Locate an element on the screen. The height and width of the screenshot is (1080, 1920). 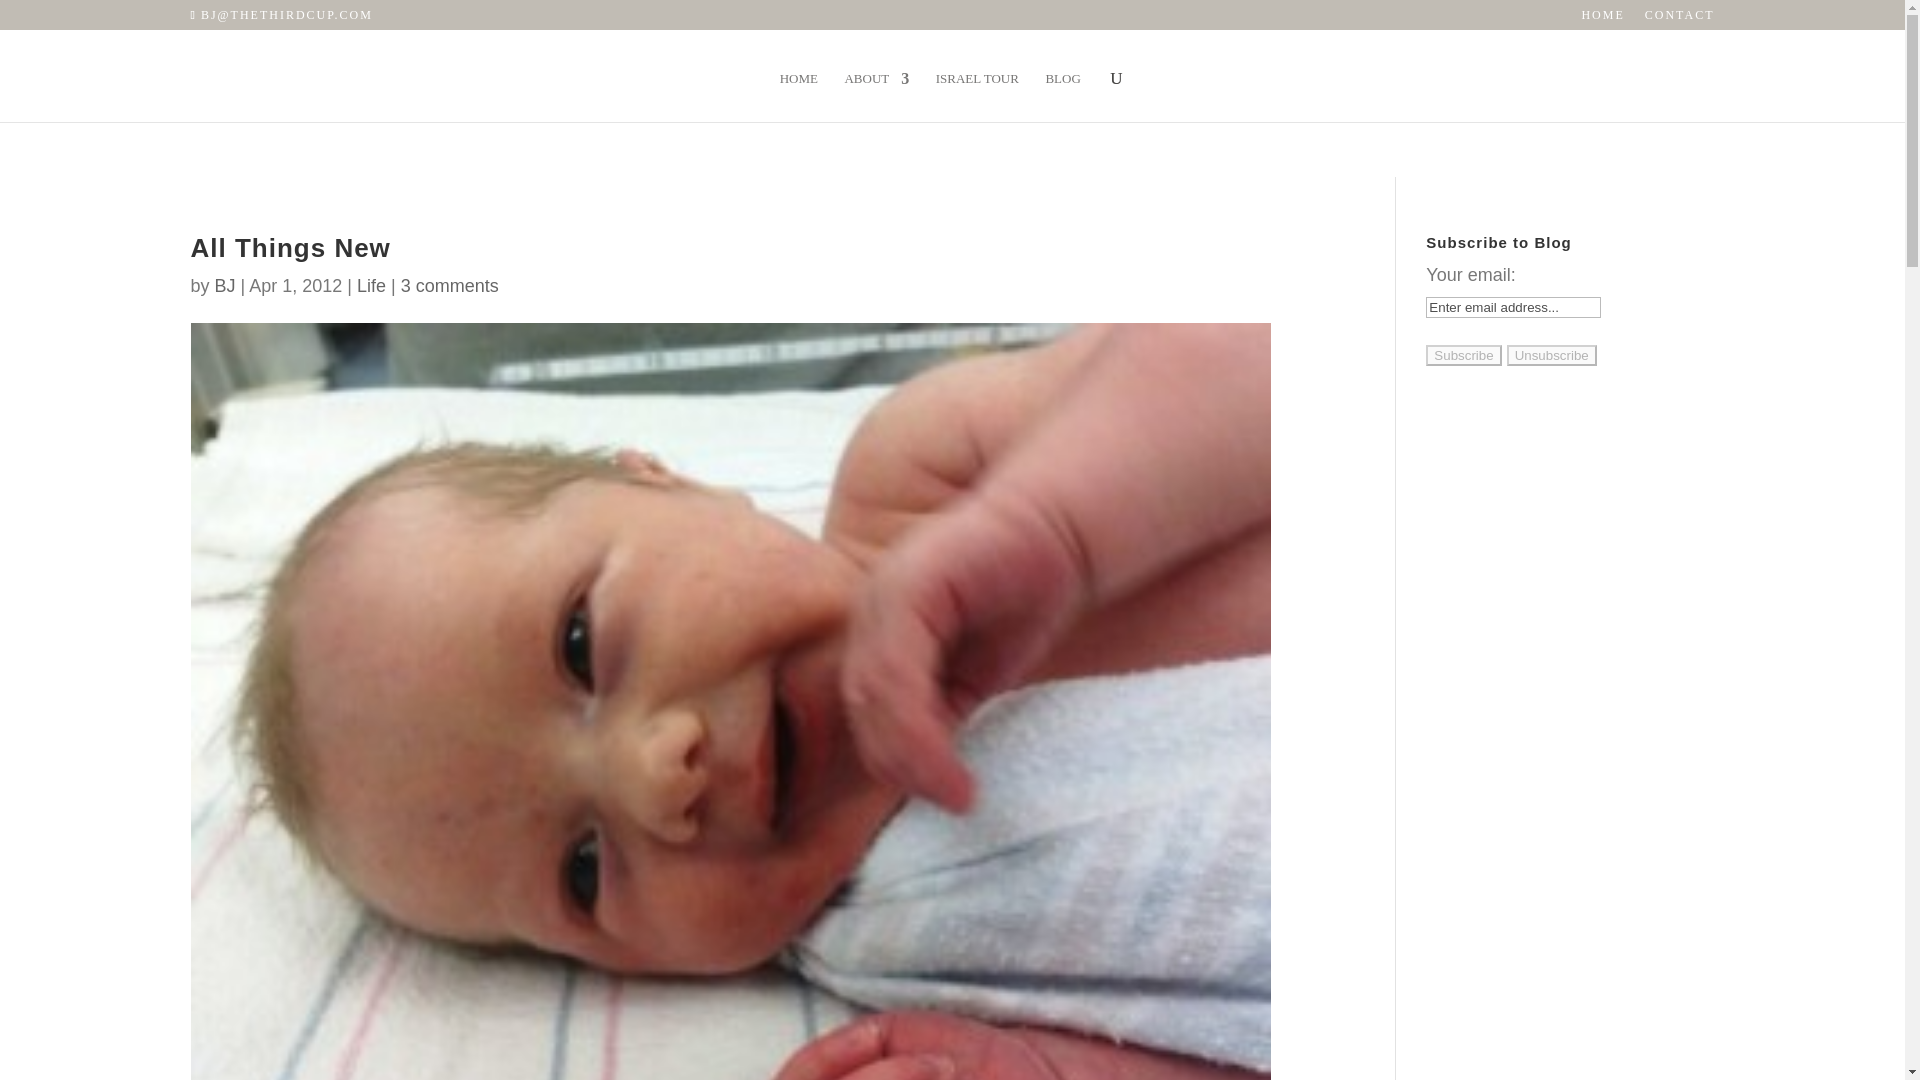
Subscribe is located at coordinates (1464, 355).